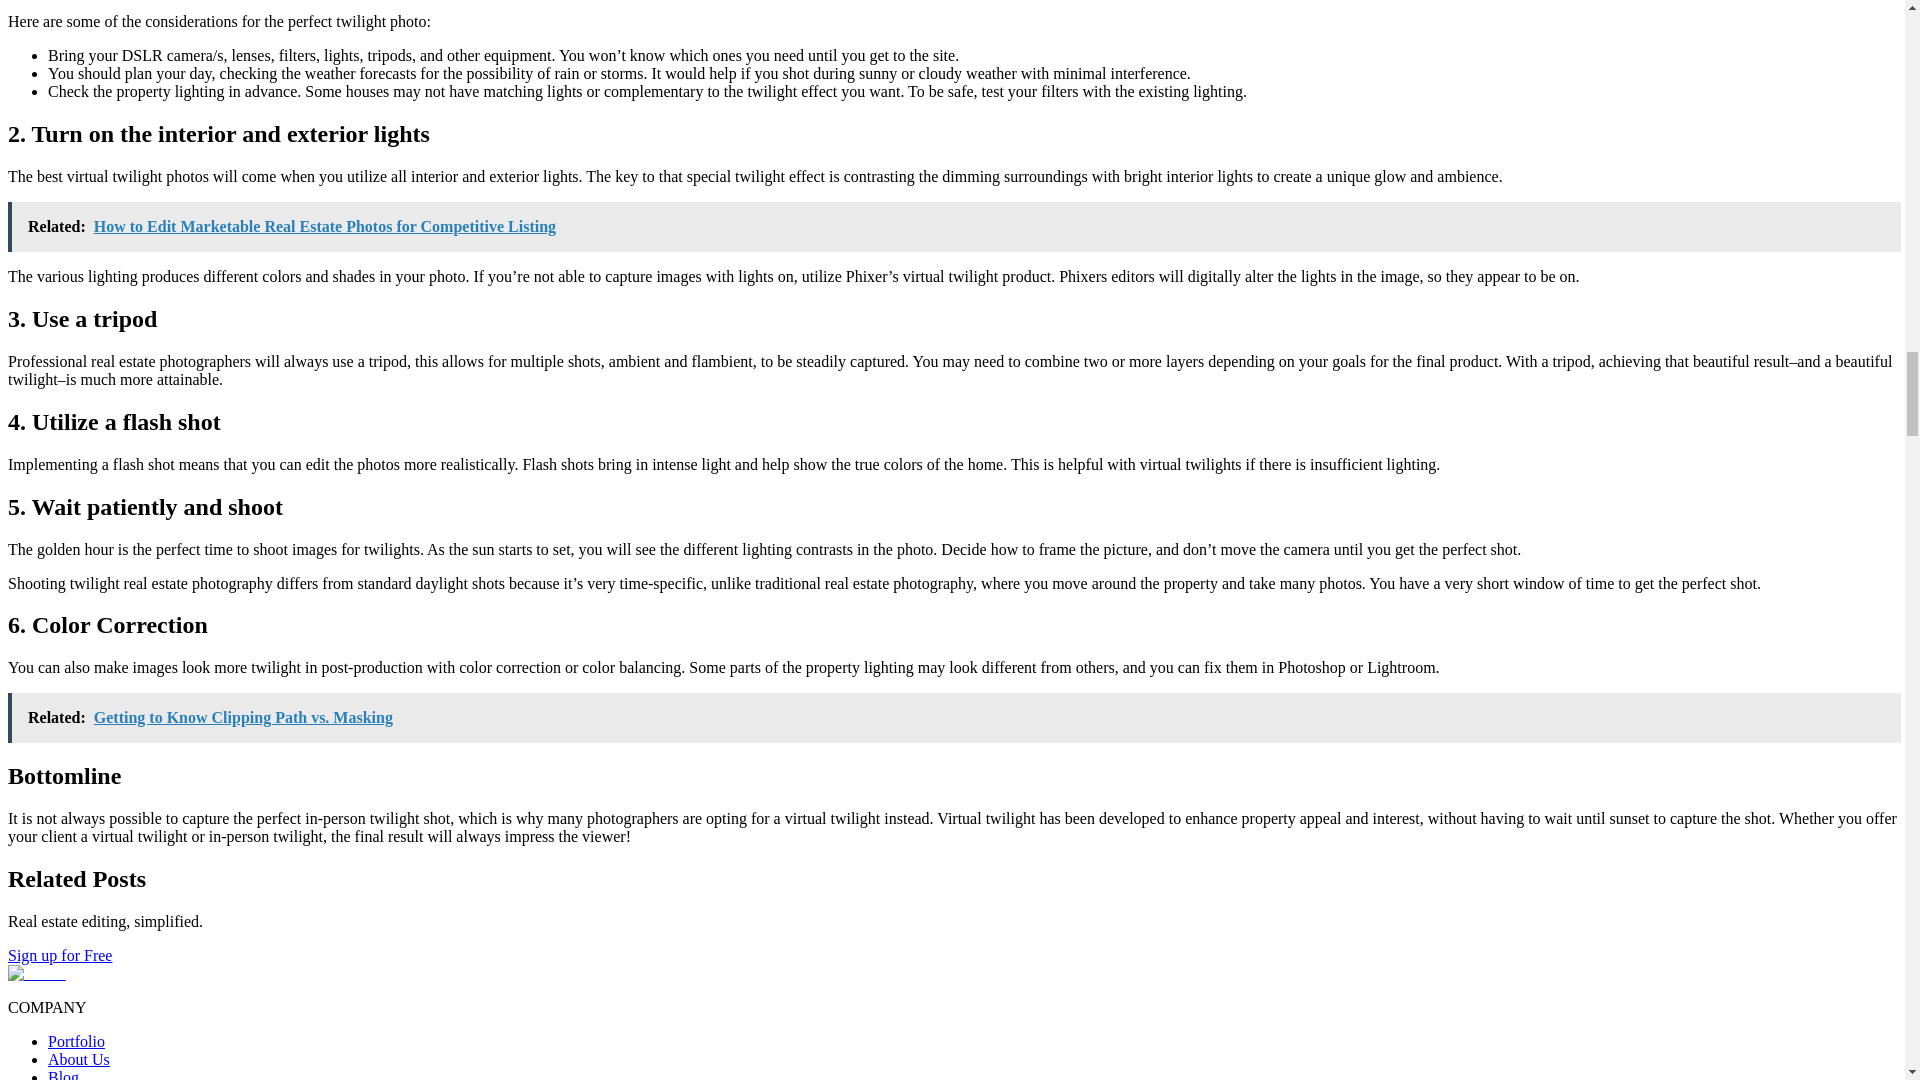 This screenshot has width=1920, height=1080. I want to click on Blog, so click(63, 1074).